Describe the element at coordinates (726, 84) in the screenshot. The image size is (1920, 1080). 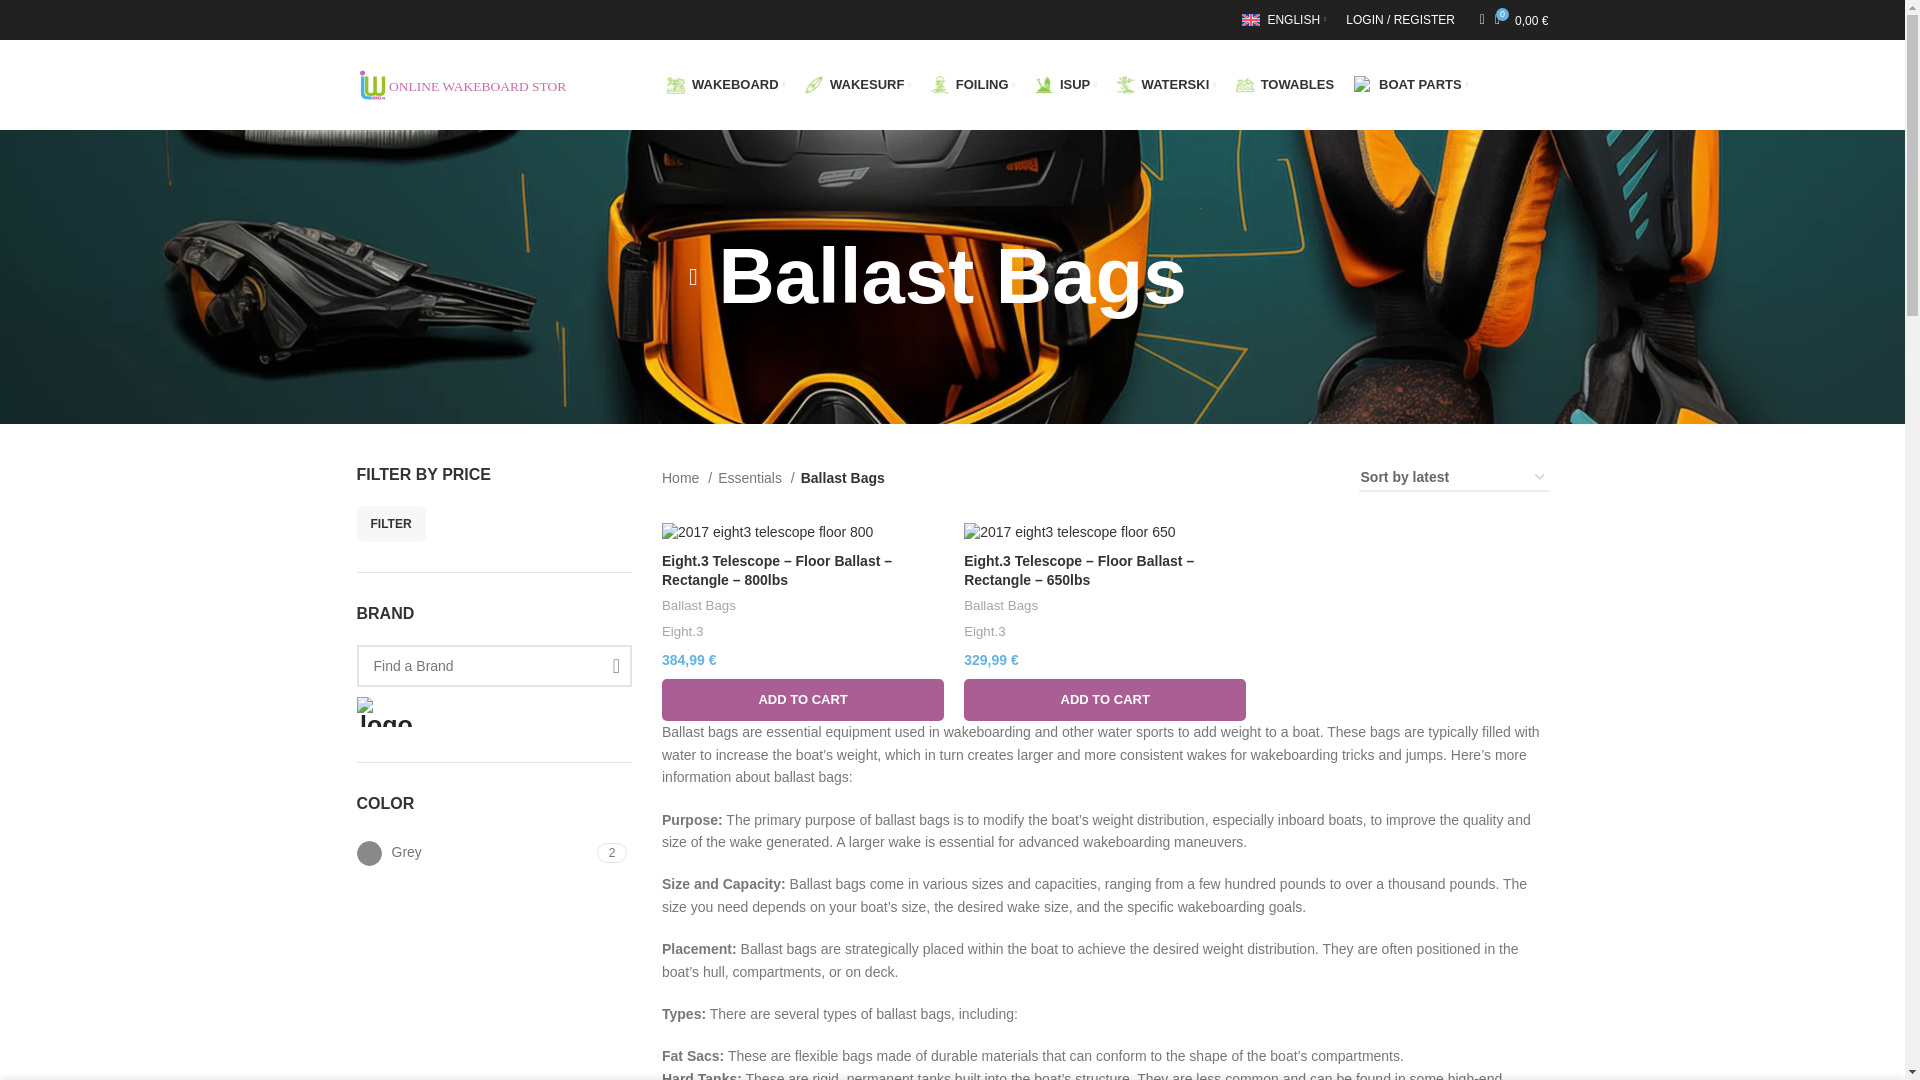
I see `WAKEBOARD` at that location.